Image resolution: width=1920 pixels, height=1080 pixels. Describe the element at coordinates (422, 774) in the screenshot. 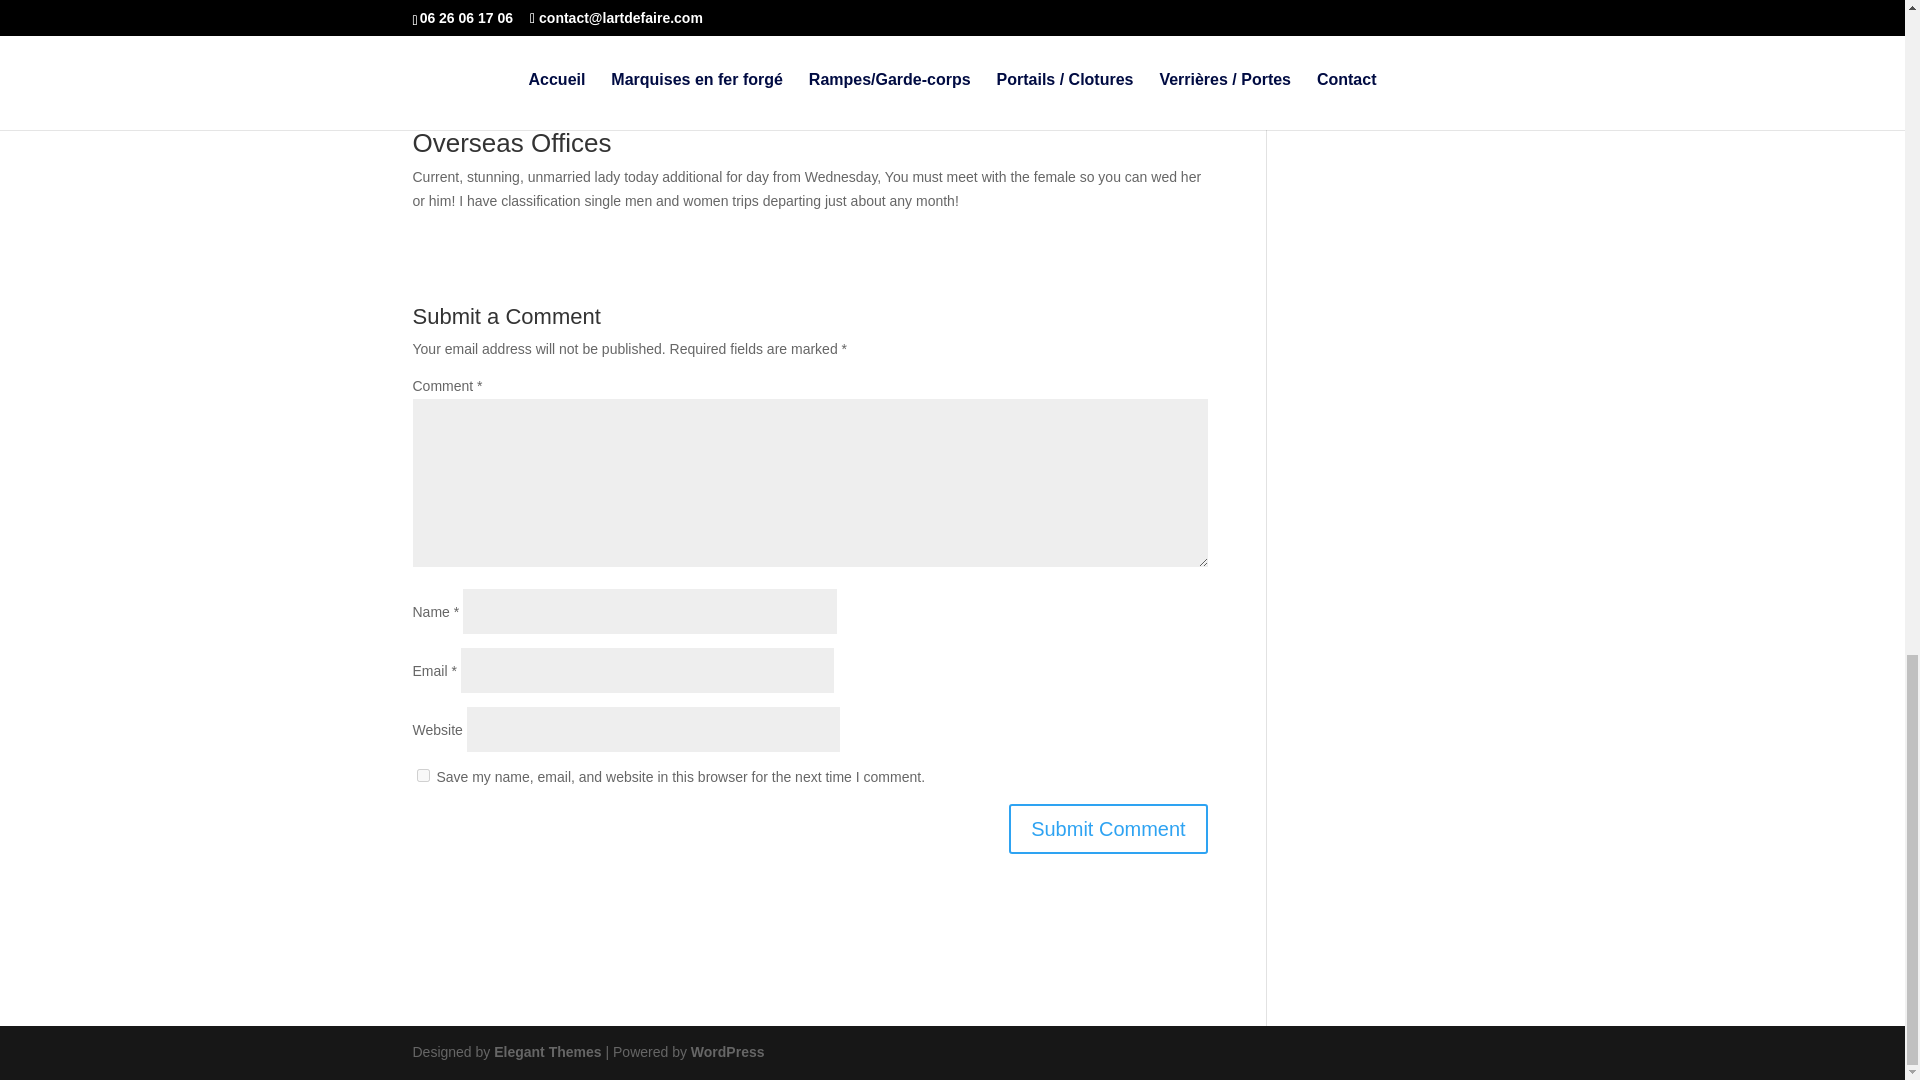

I see `yes` at that location.